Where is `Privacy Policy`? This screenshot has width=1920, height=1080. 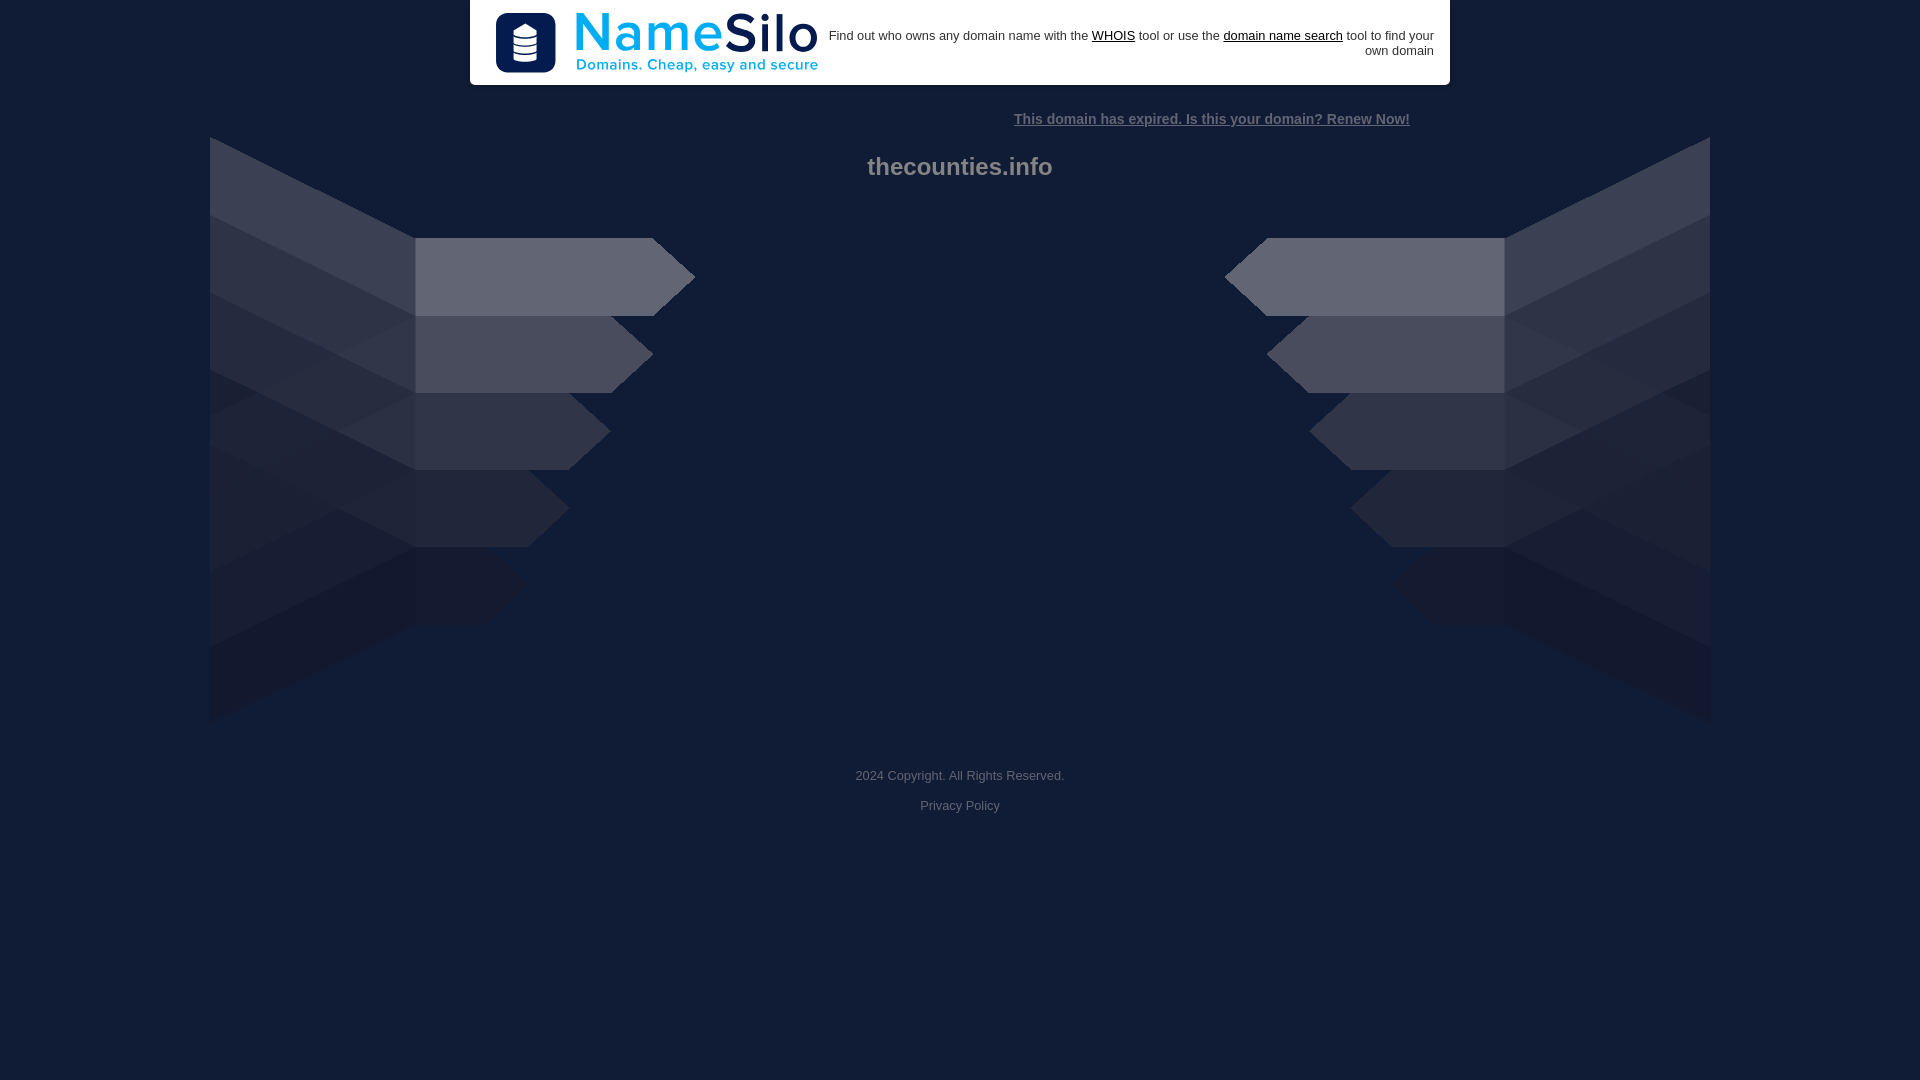 Privacy Policy is located at coordinates (960, 806).